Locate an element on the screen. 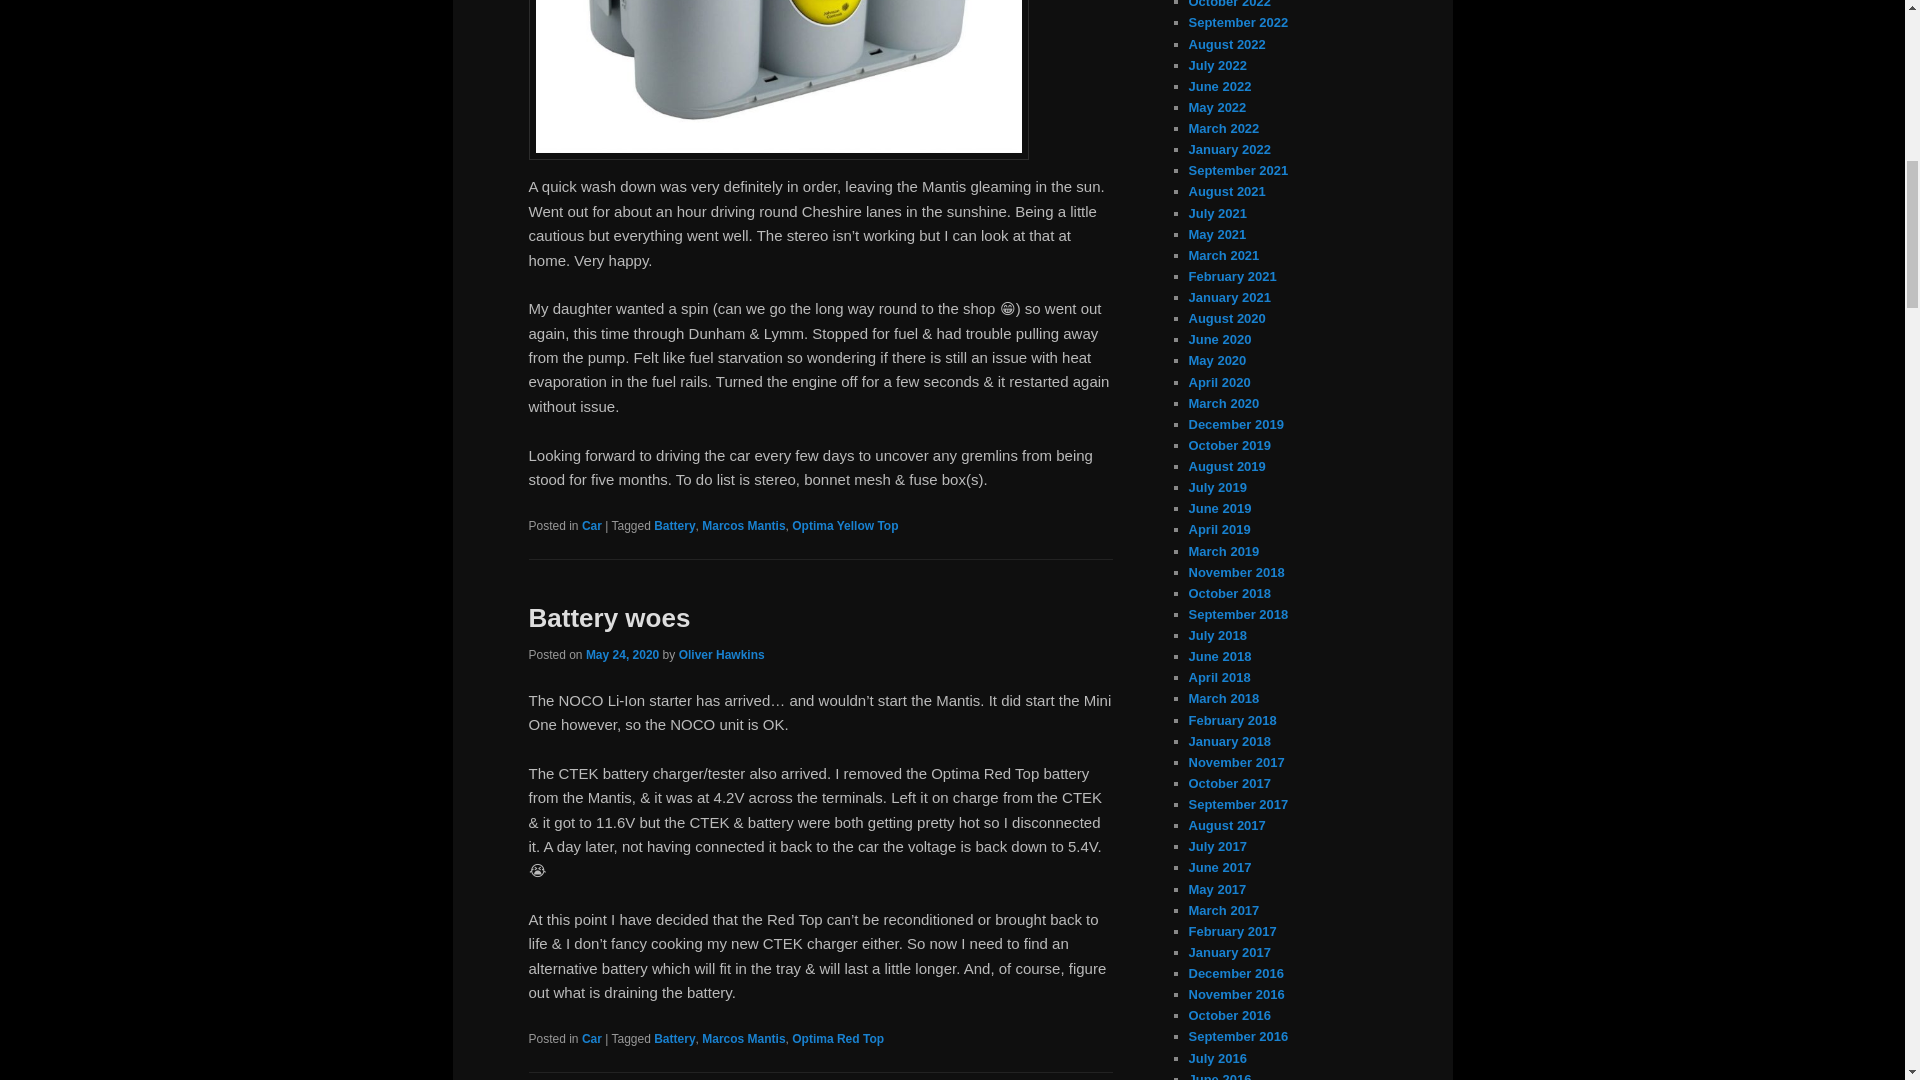 Image resolution: width=1920 pixels, height=1080 pixels. Optima Red Top is located at coordinates (837, 1039).